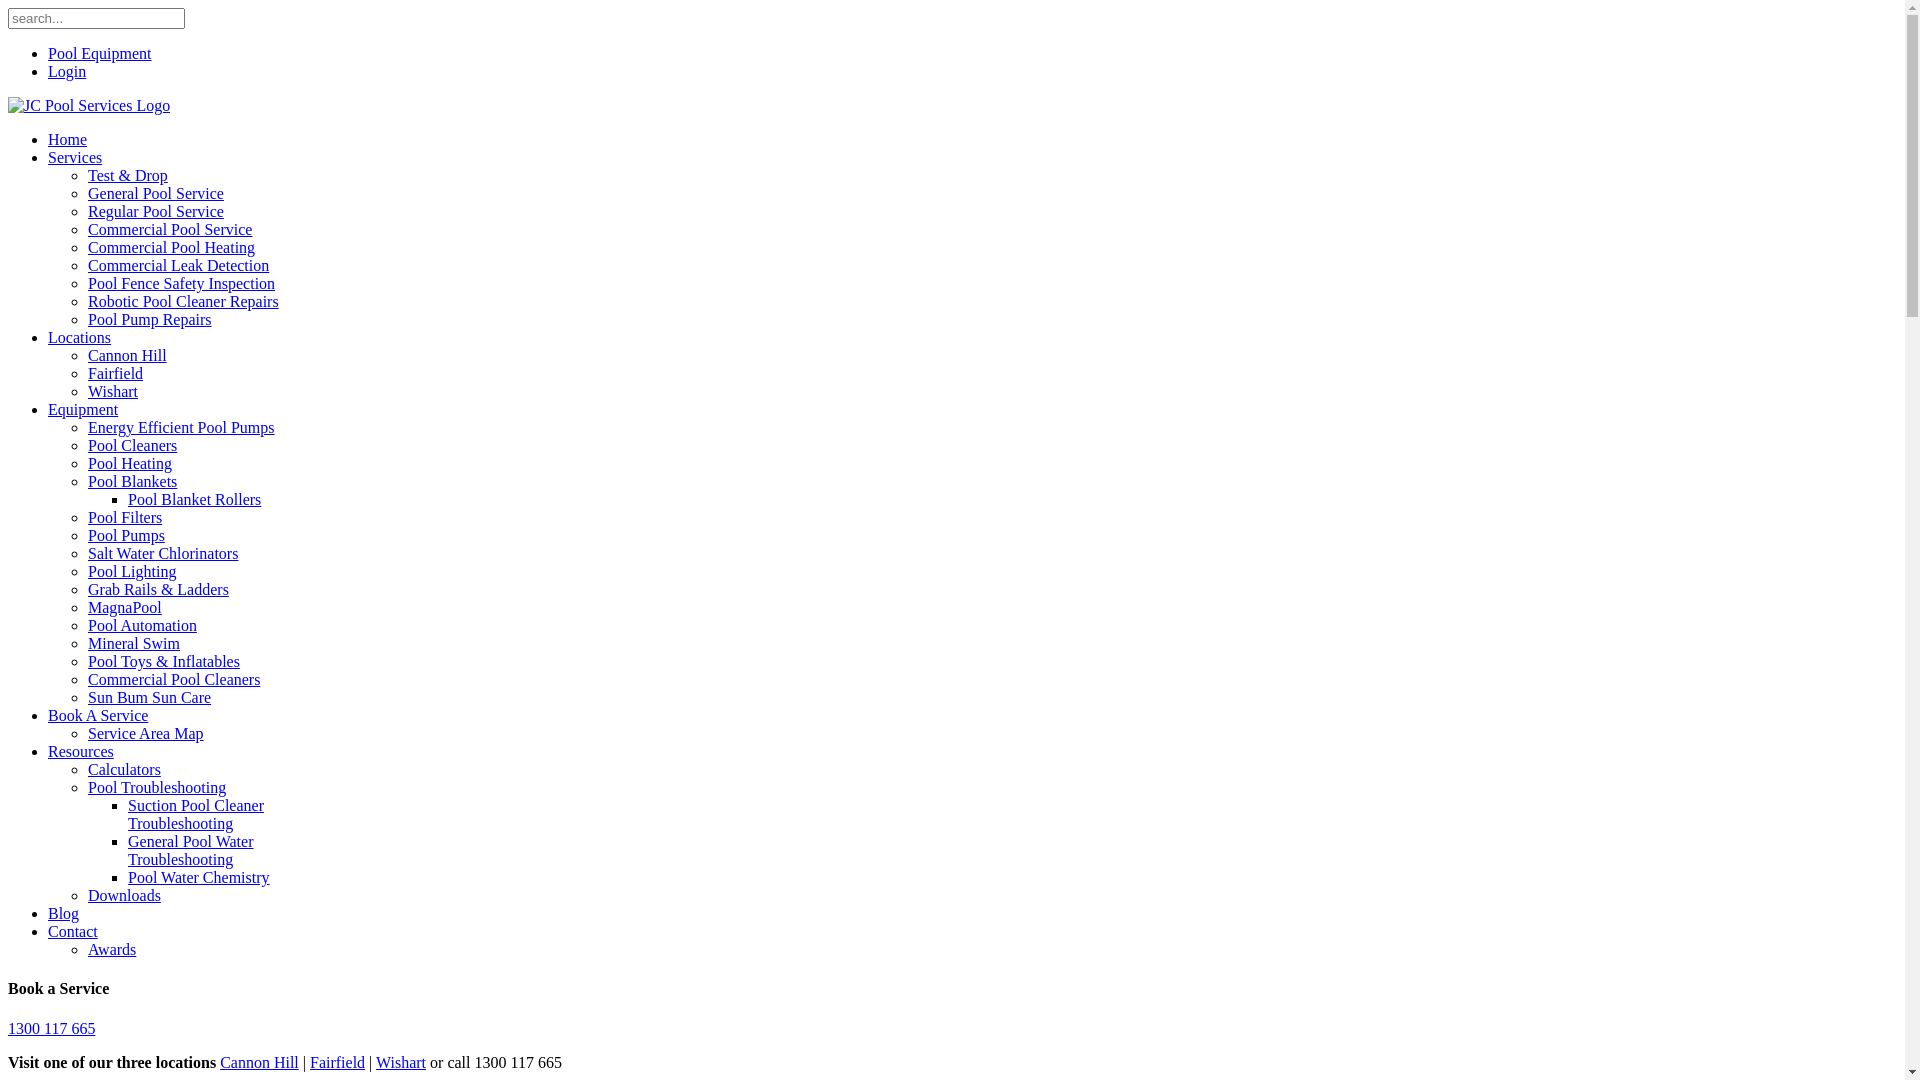 The image size is (1920, 1080). What do you see at coordinates (163, 554) in the screenshot?
I see `Salt Water Chlorinators` at bounding box center [163, 554].